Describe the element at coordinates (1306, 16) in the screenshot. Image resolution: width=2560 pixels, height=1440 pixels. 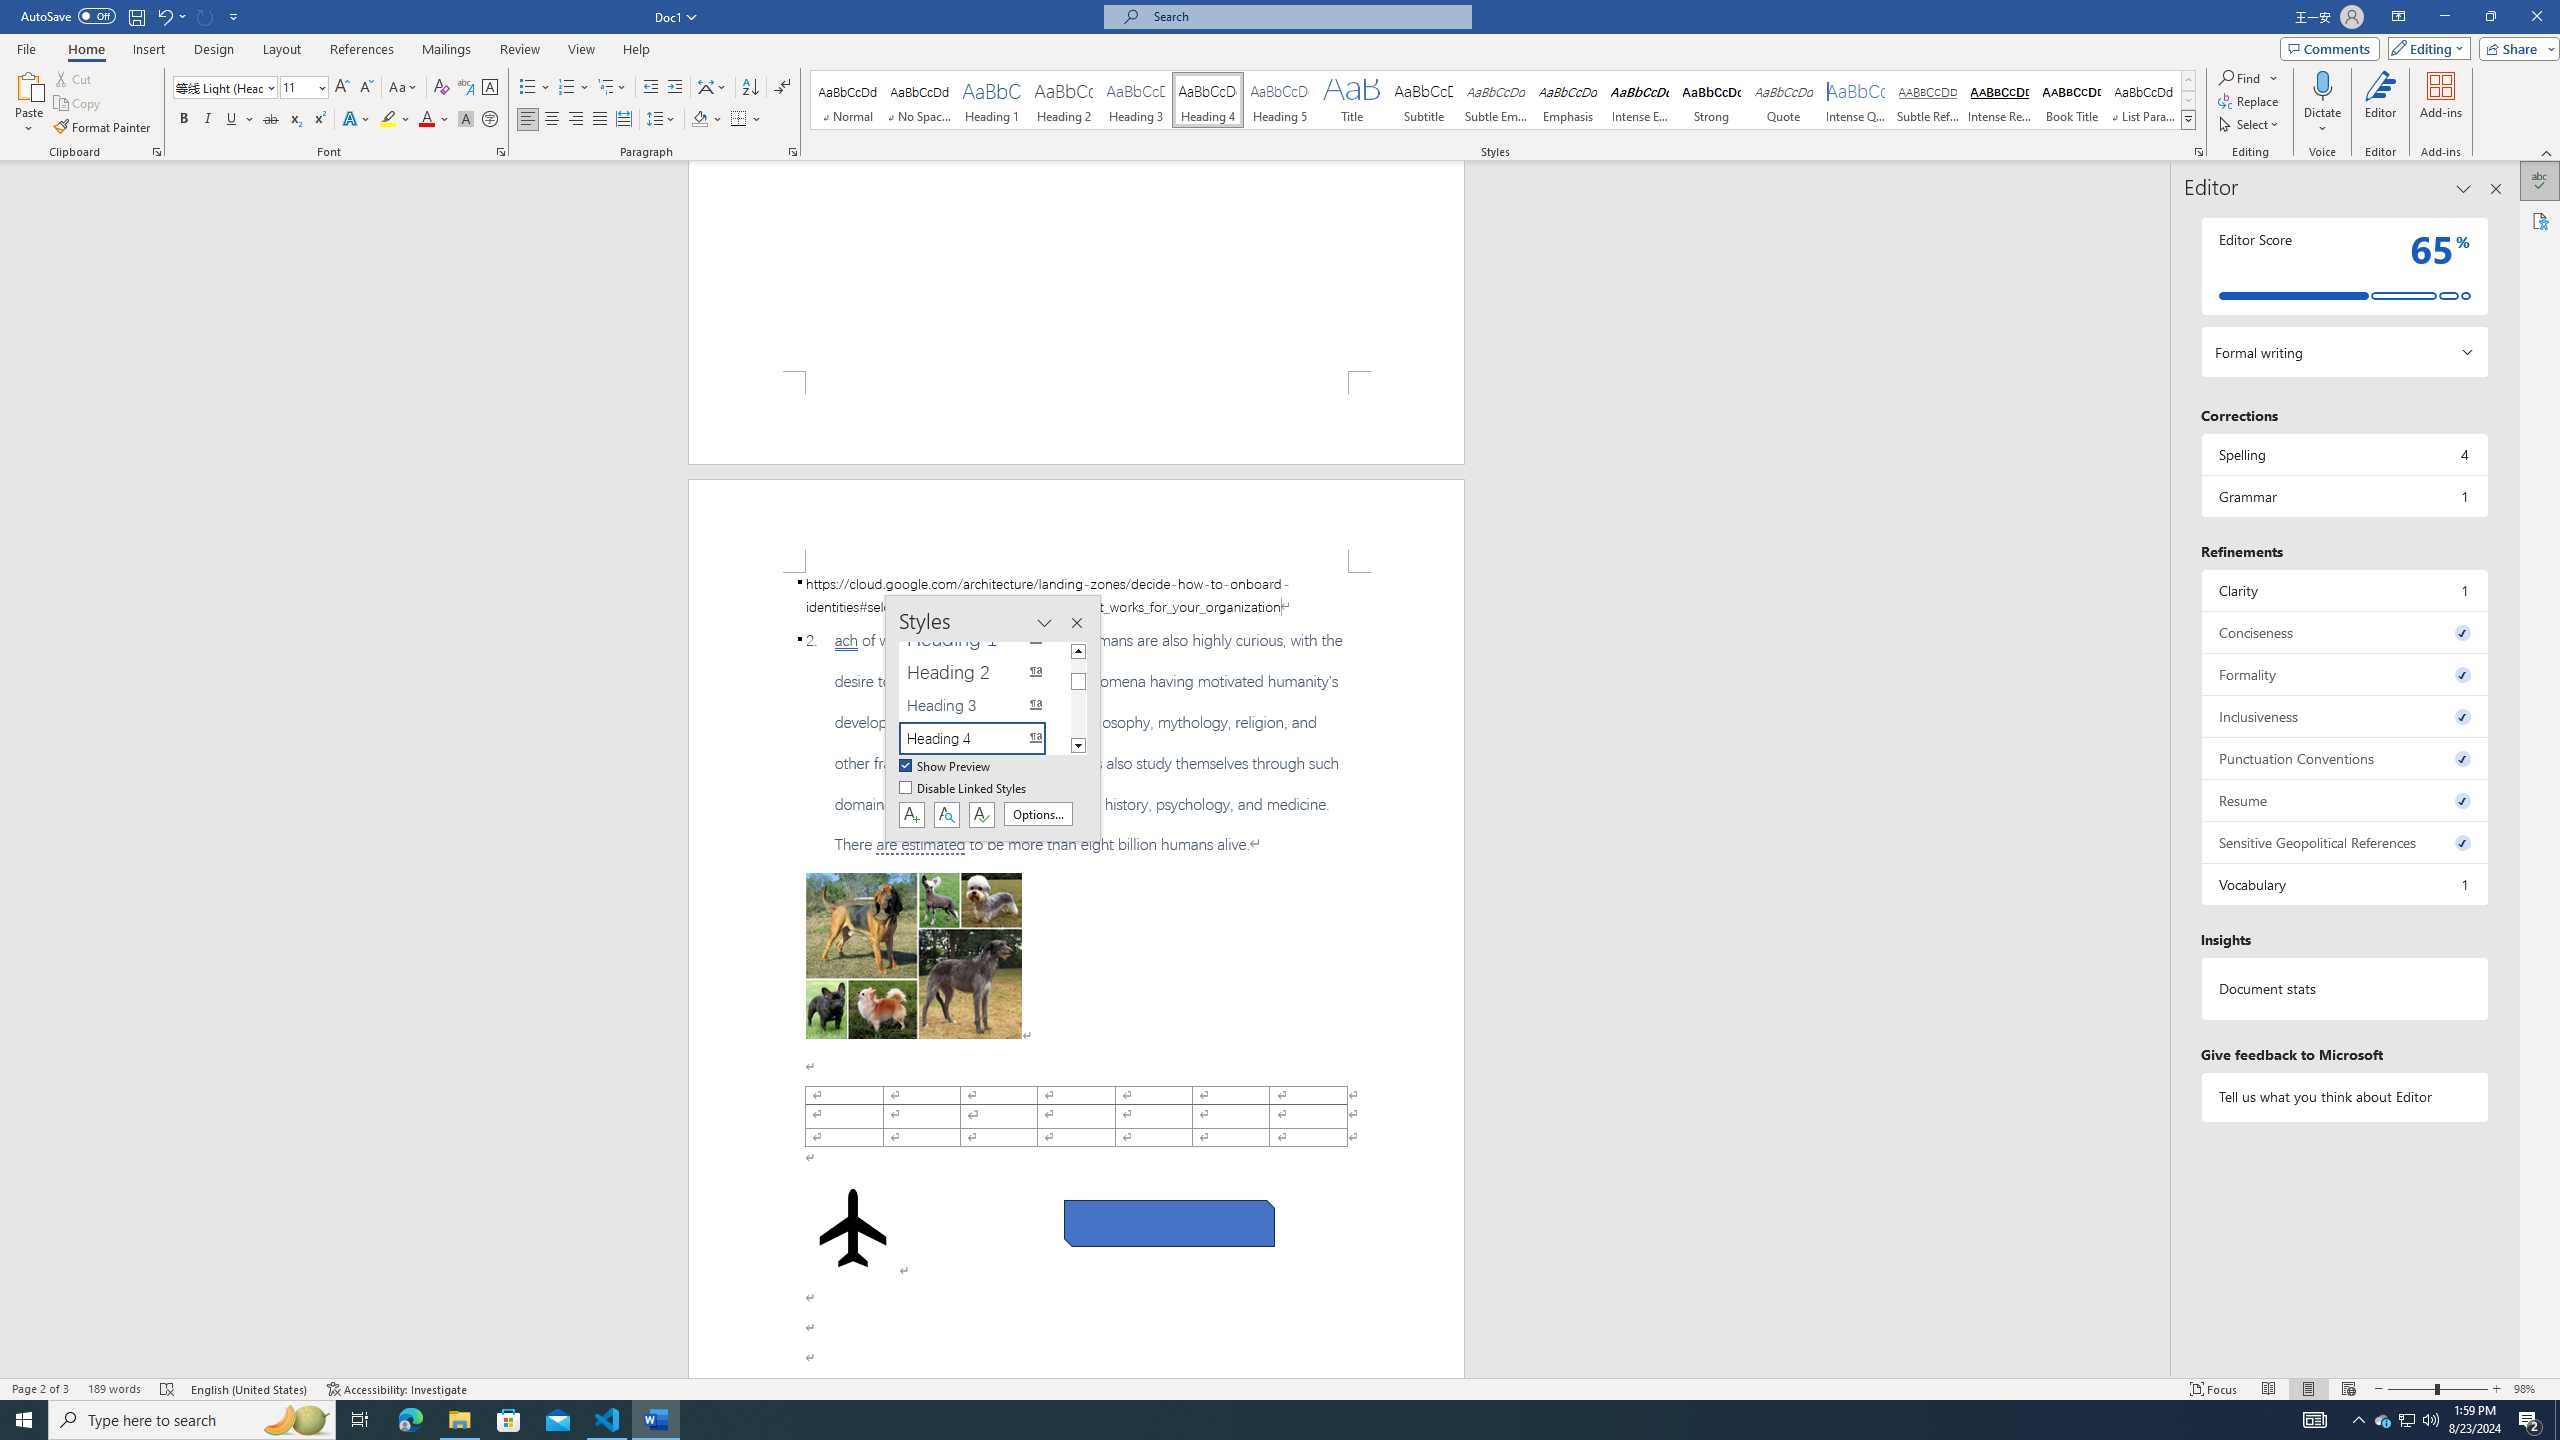
I see `Microsoft search` at that location.